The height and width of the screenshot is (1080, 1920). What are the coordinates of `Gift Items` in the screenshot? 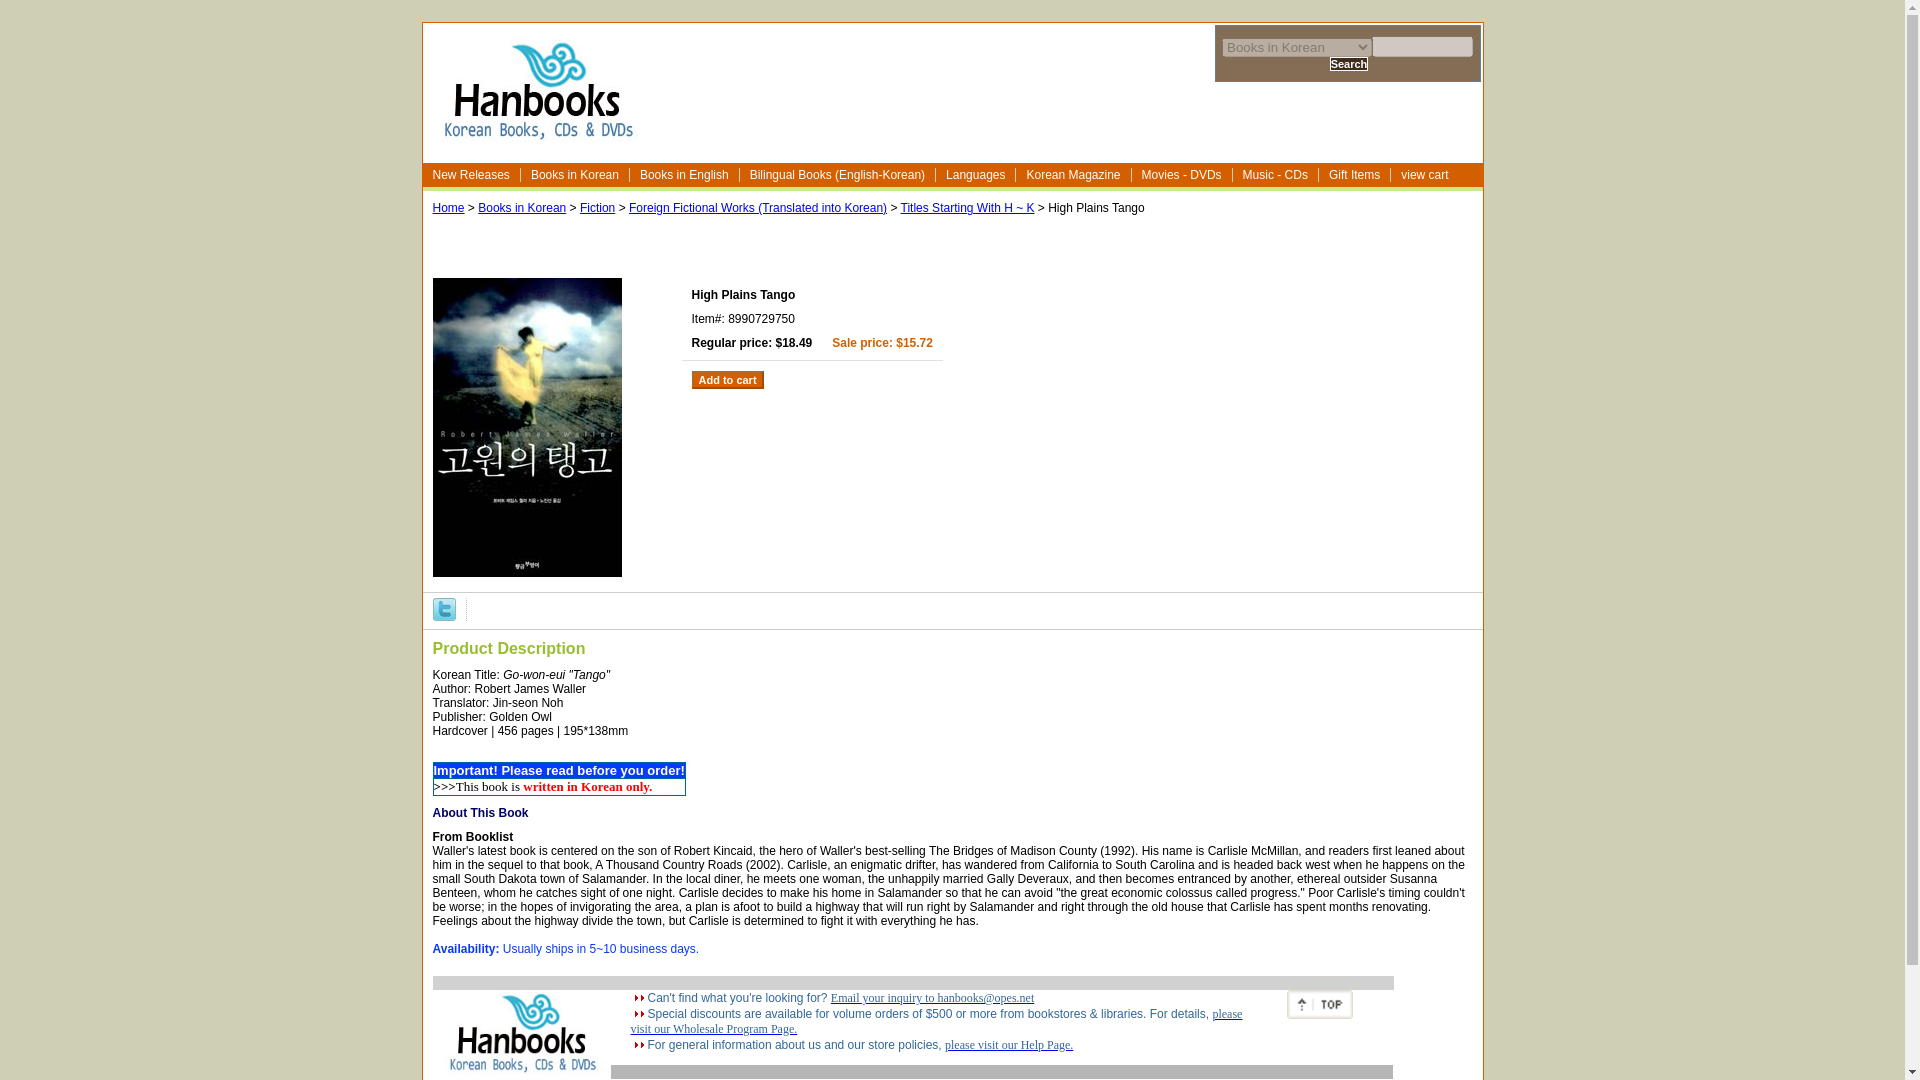 It's located at (1354, 175).